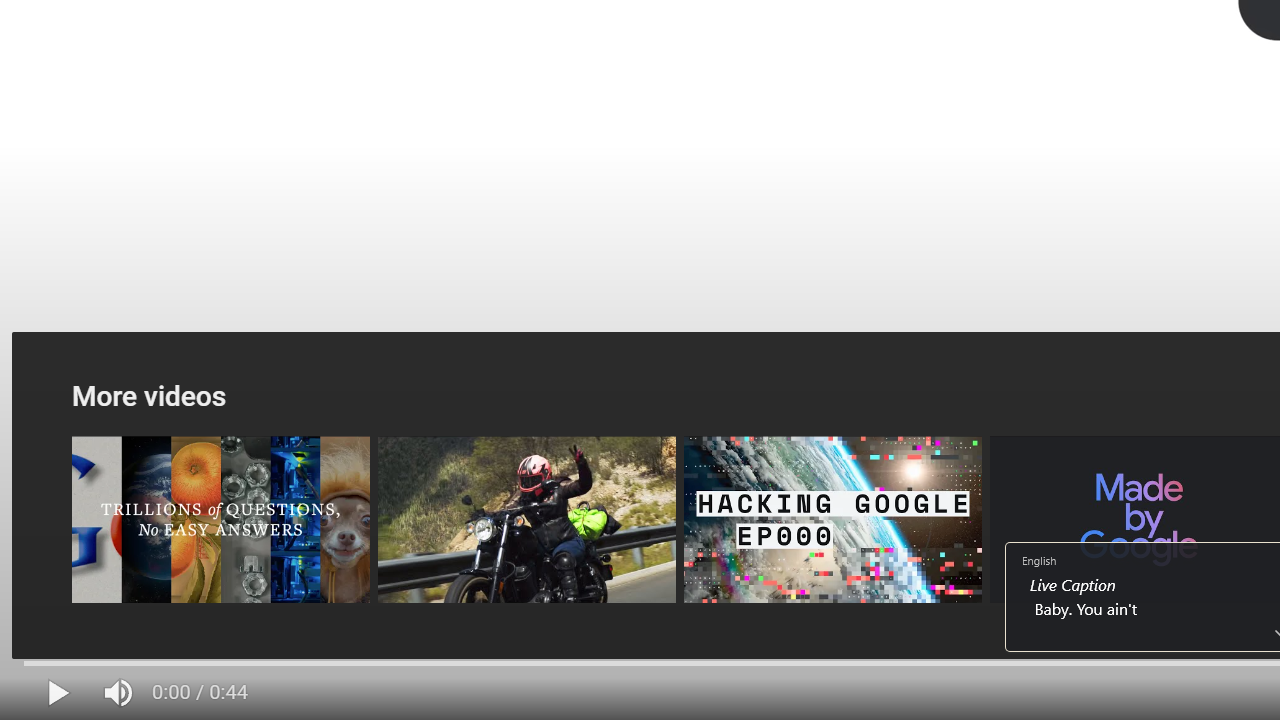 This screenshot has height=720, width=1280. I want to click on The Guardians | SEARCH ON, so click(526, 520).